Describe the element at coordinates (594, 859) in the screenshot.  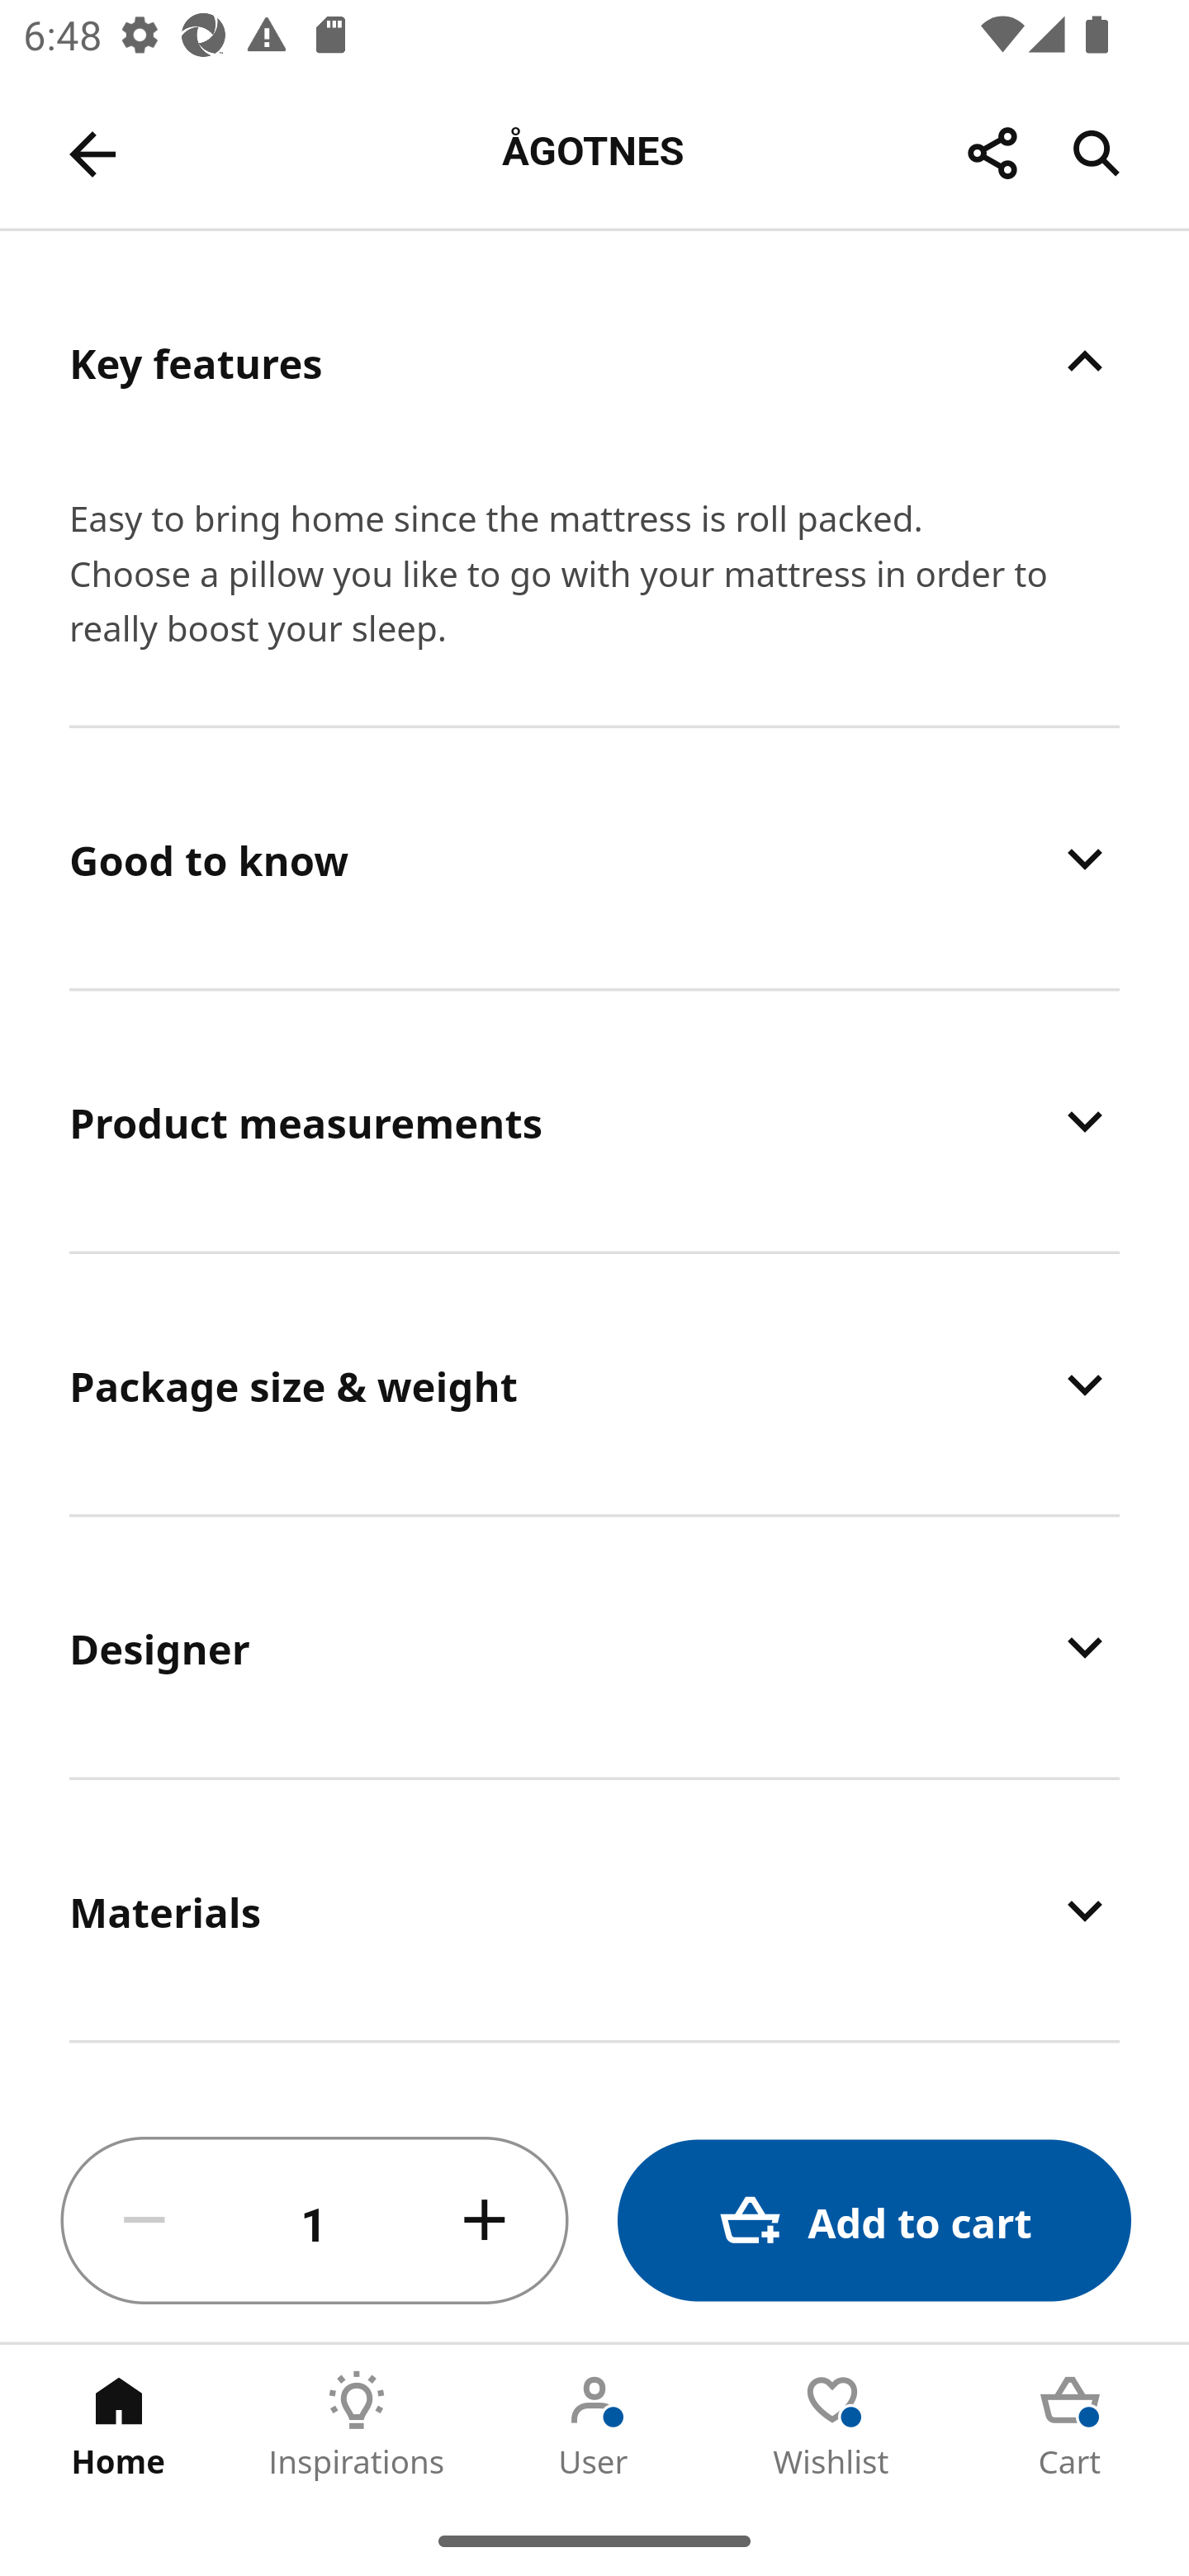
I see `Good to know` at that location.